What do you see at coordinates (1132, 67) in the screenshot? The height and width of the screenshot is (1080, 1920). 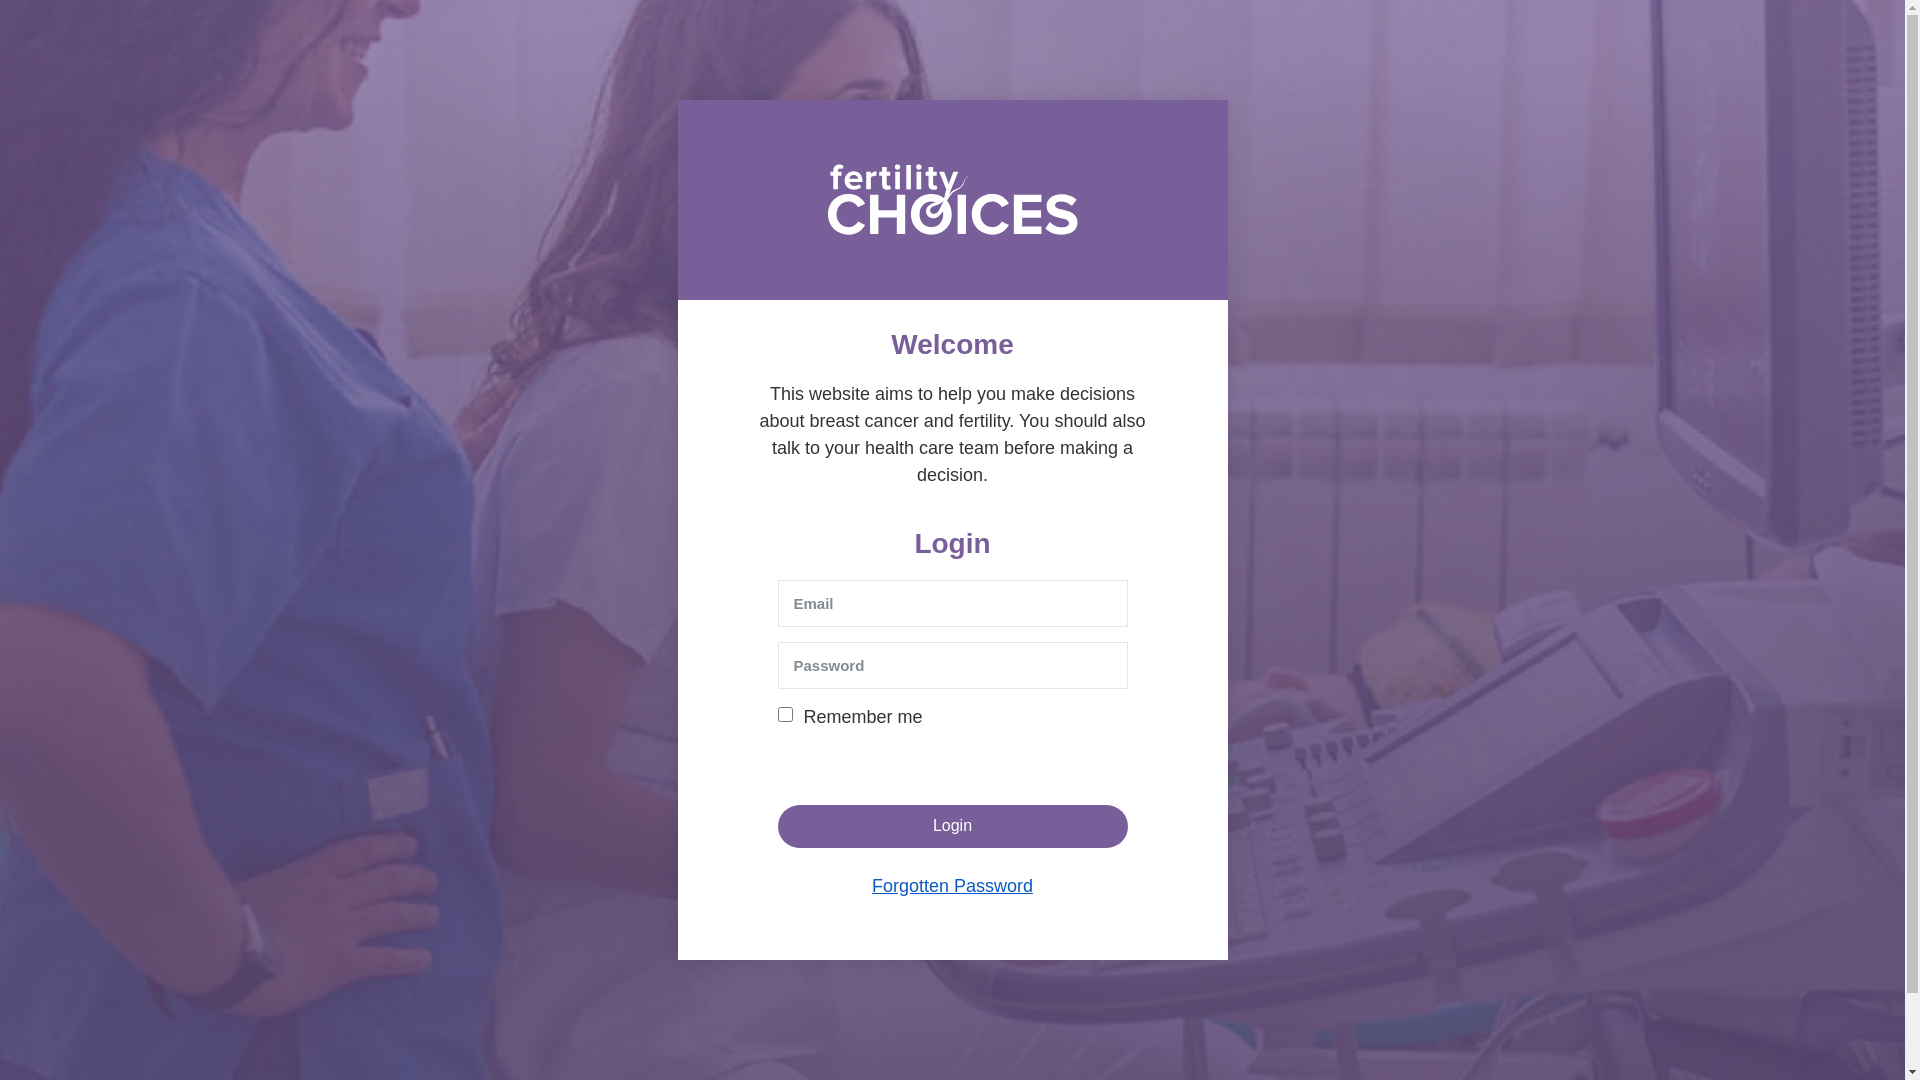 I see `Personal stories` at bounding box center [1132, 67].